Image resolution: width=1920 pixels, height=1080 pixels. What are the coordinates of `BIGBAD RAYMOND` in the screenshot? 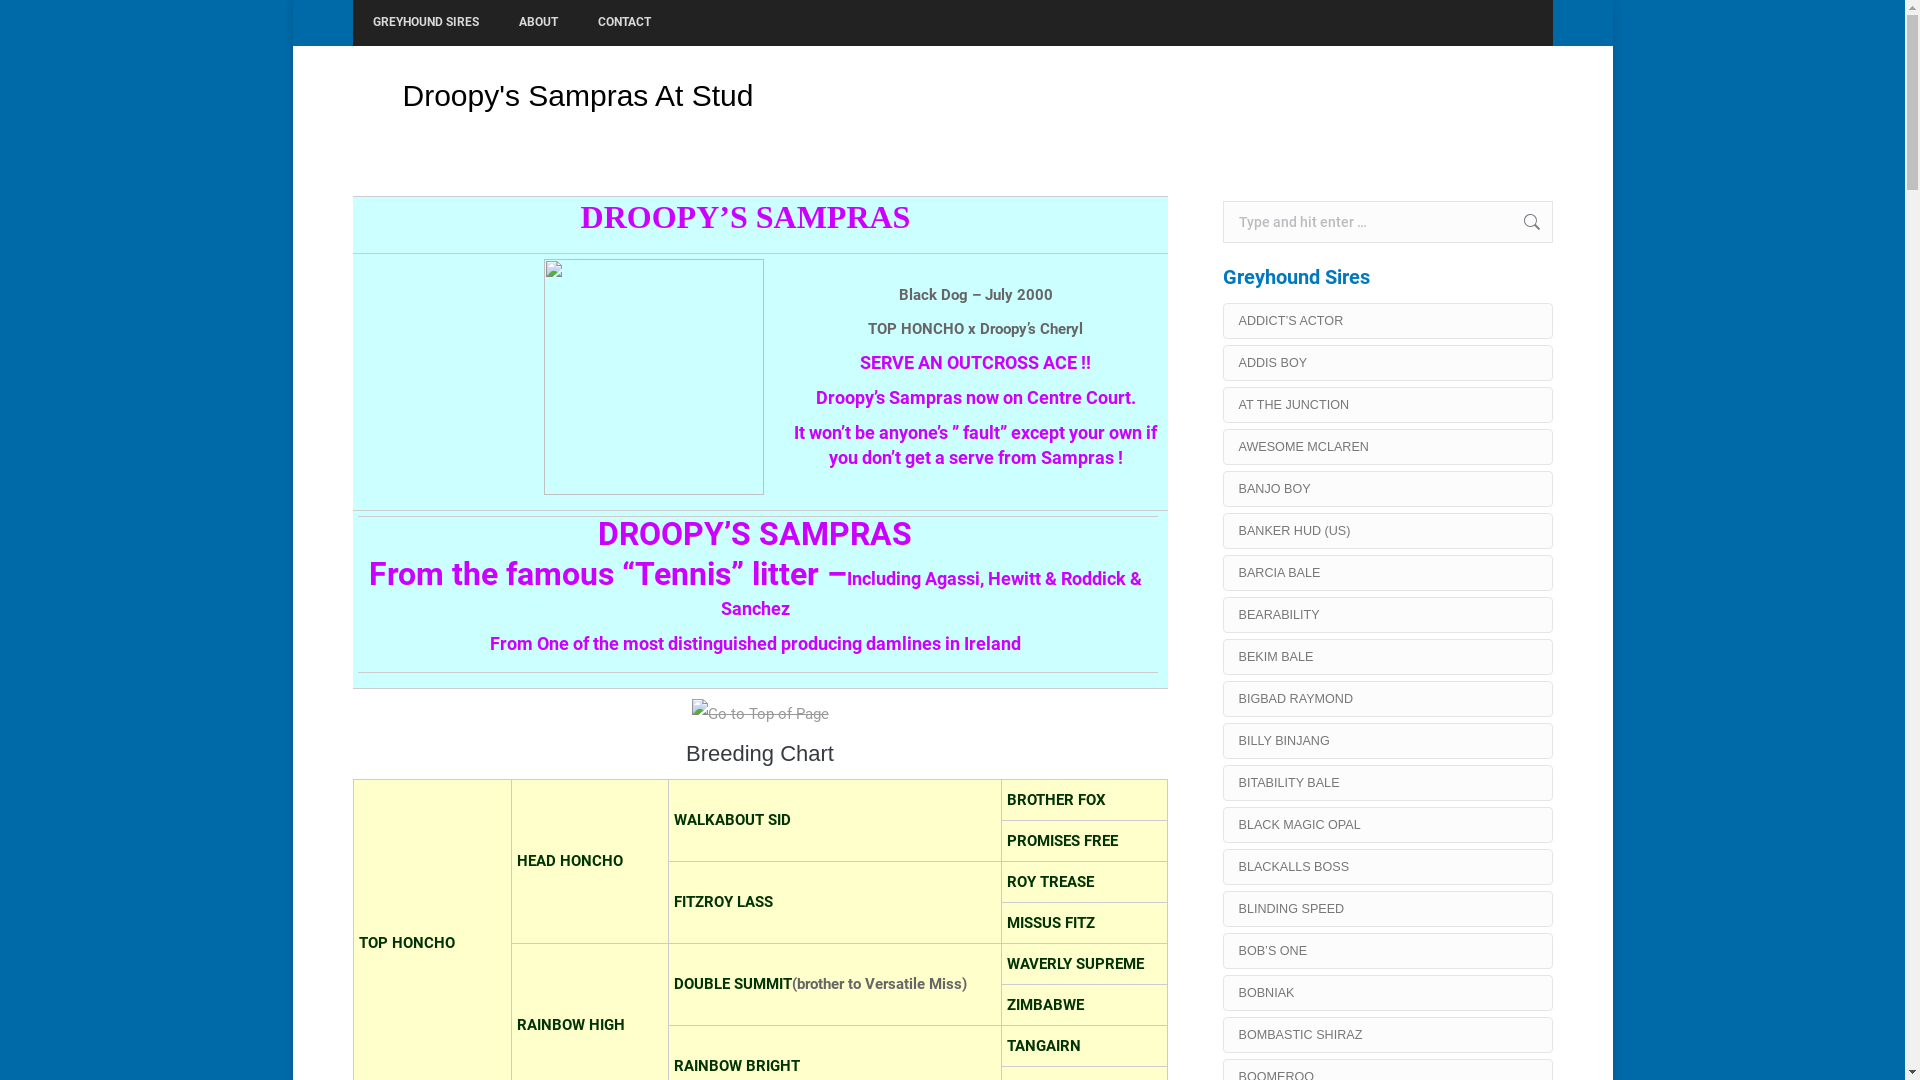 It's located at (1387, 699).